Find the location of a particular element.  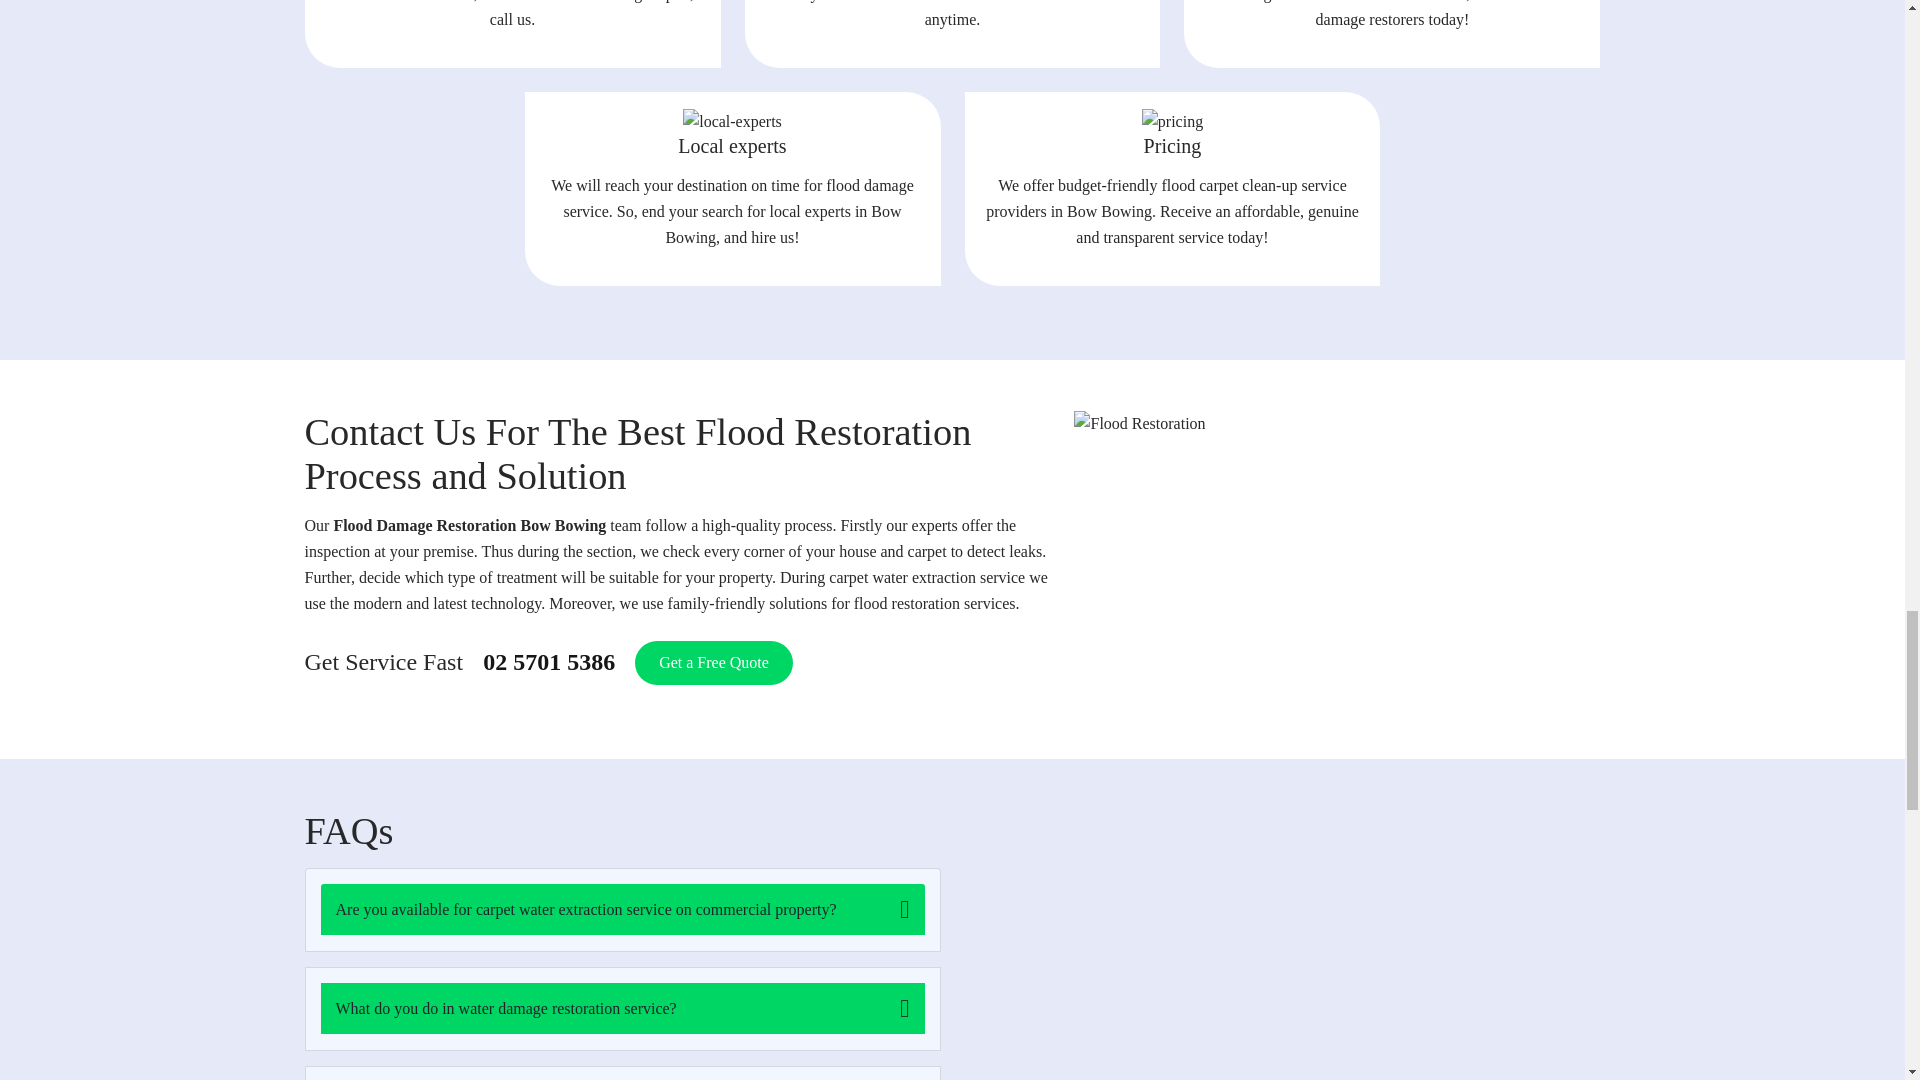

Get a Free Quote is located at coordinates (714, 662).